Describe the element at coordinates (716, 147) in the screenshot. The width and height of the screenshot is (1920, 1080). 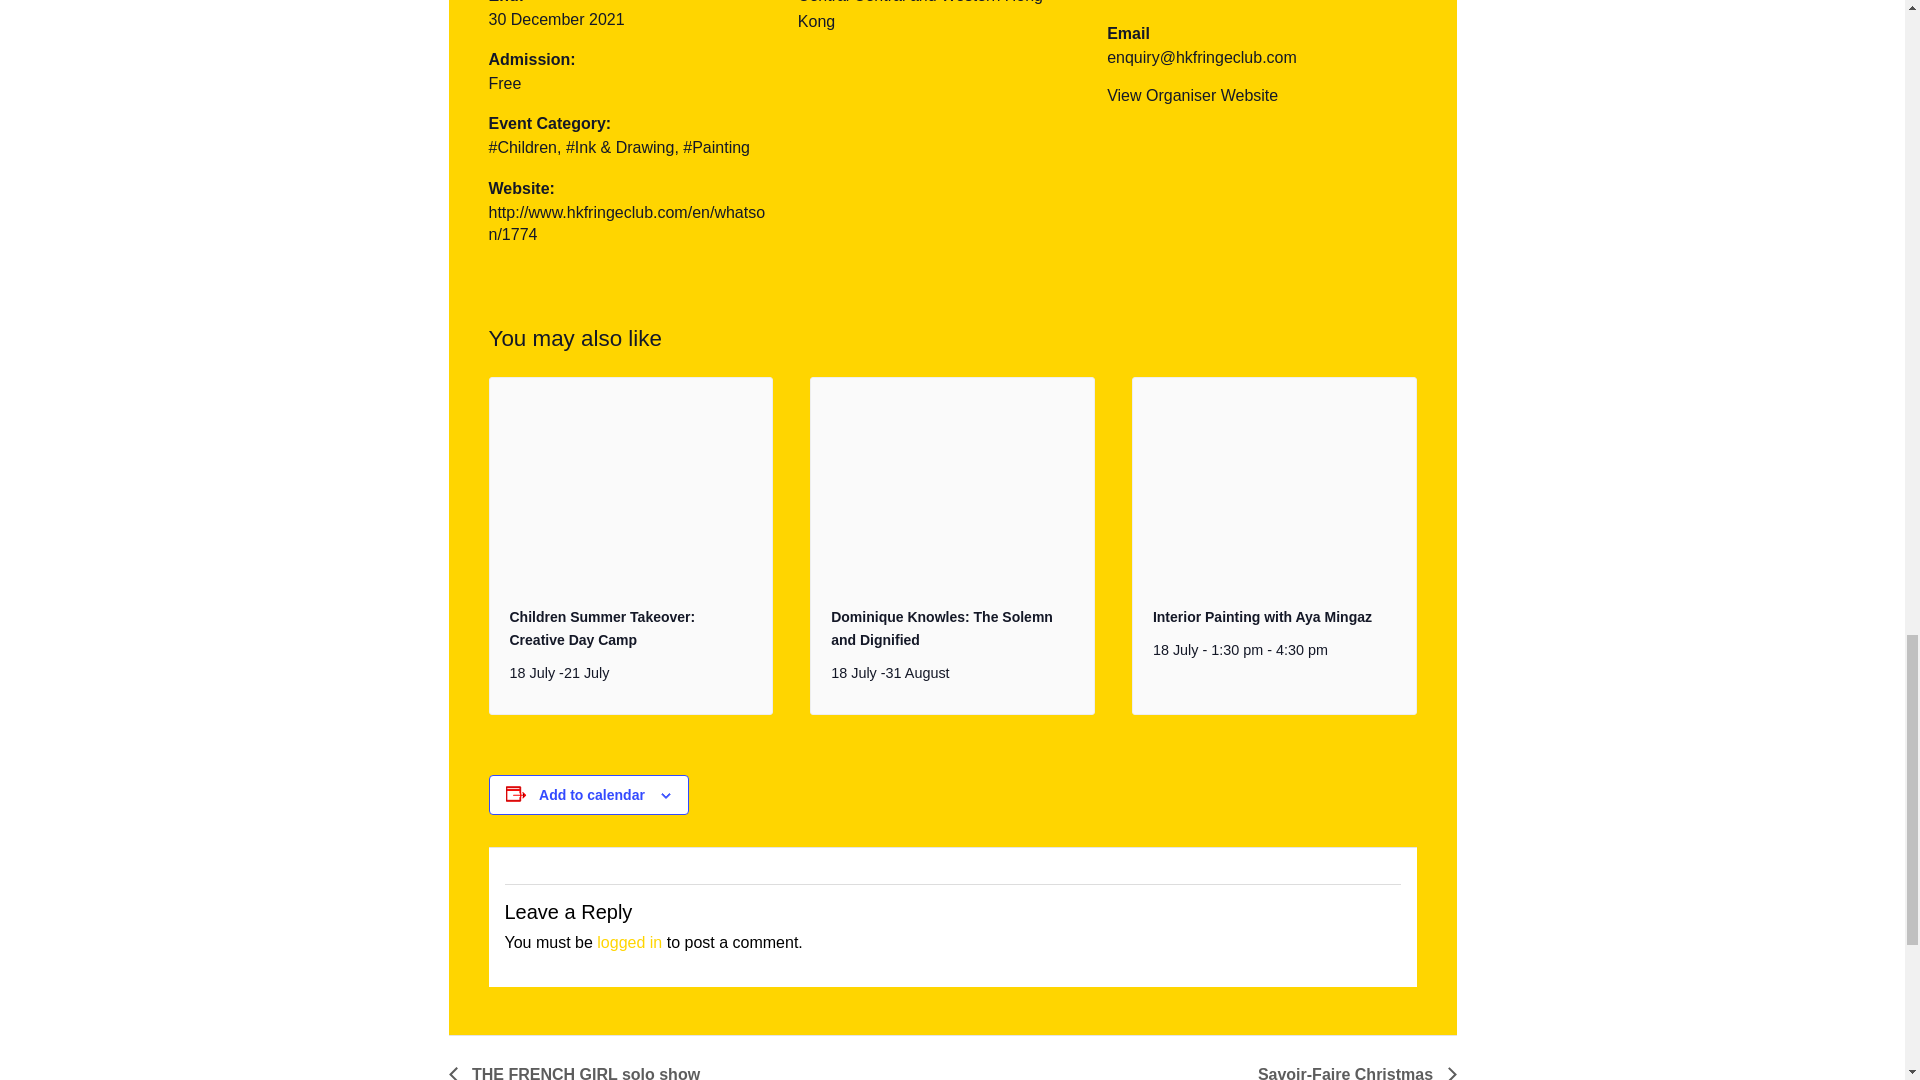
I see `Painting` at that location.